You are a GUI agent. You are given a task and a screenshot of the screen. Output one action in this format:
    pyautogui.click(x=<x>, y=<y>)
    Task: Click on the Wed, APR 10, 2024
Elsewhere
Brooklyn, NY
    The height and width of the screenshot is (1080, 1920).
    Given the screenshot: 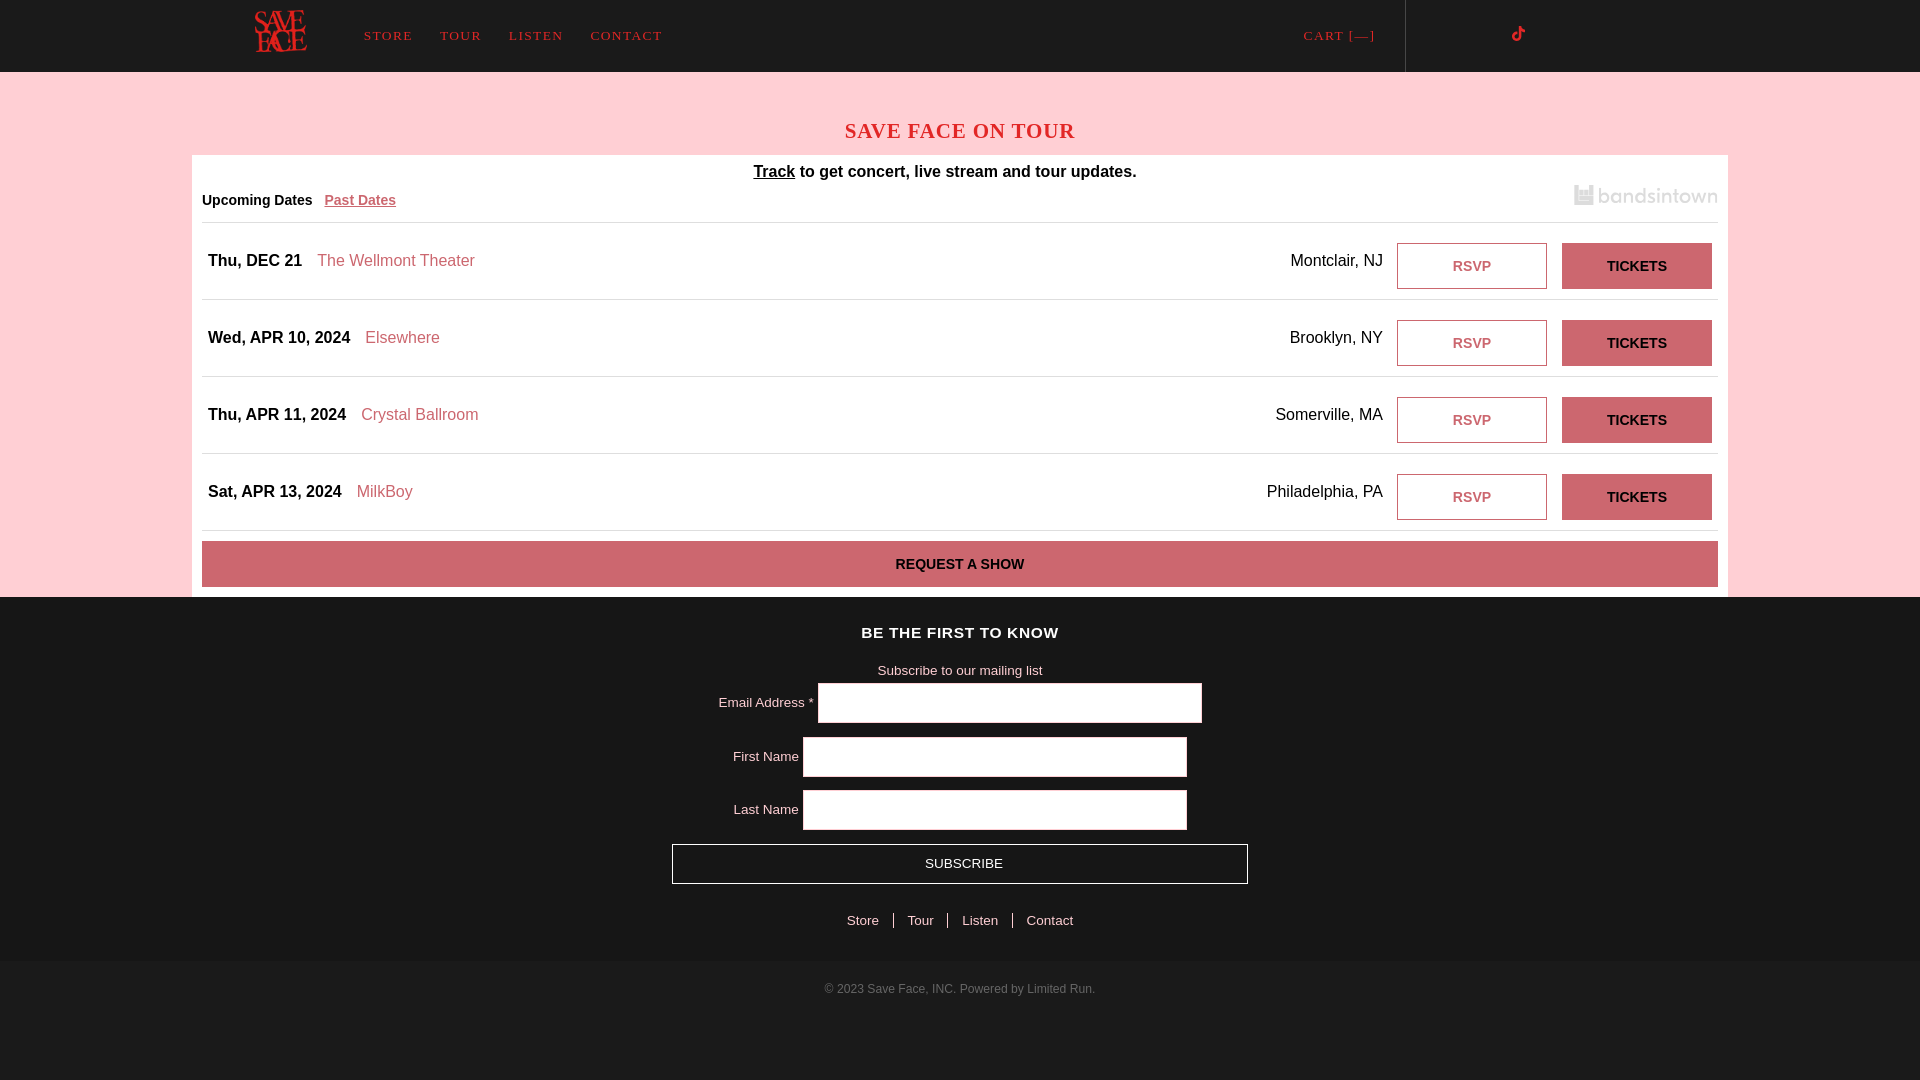 What is the action you would take?
    pyautogui.click(x=802, y=338)
    